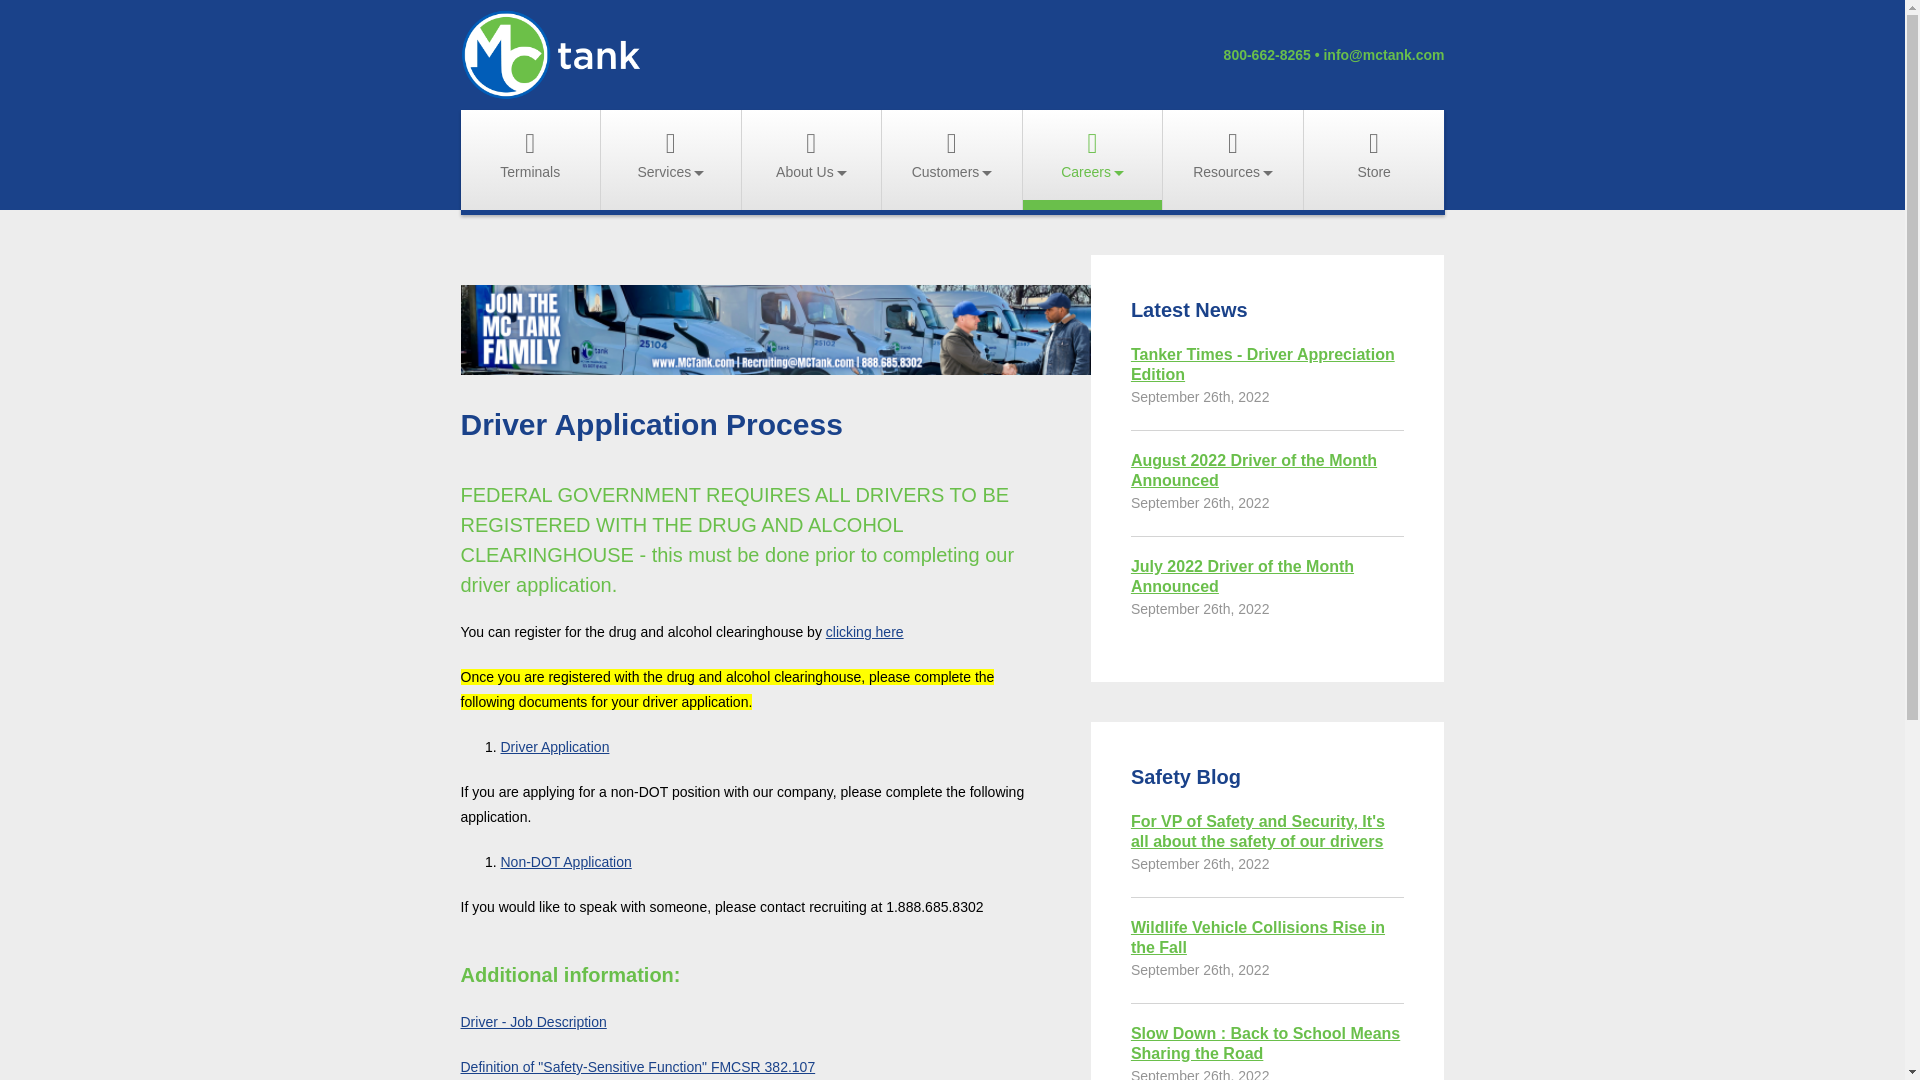  Describe the element at coordinates (565, 862) in the screenshot. I see `Non-DOT Application` at that location.